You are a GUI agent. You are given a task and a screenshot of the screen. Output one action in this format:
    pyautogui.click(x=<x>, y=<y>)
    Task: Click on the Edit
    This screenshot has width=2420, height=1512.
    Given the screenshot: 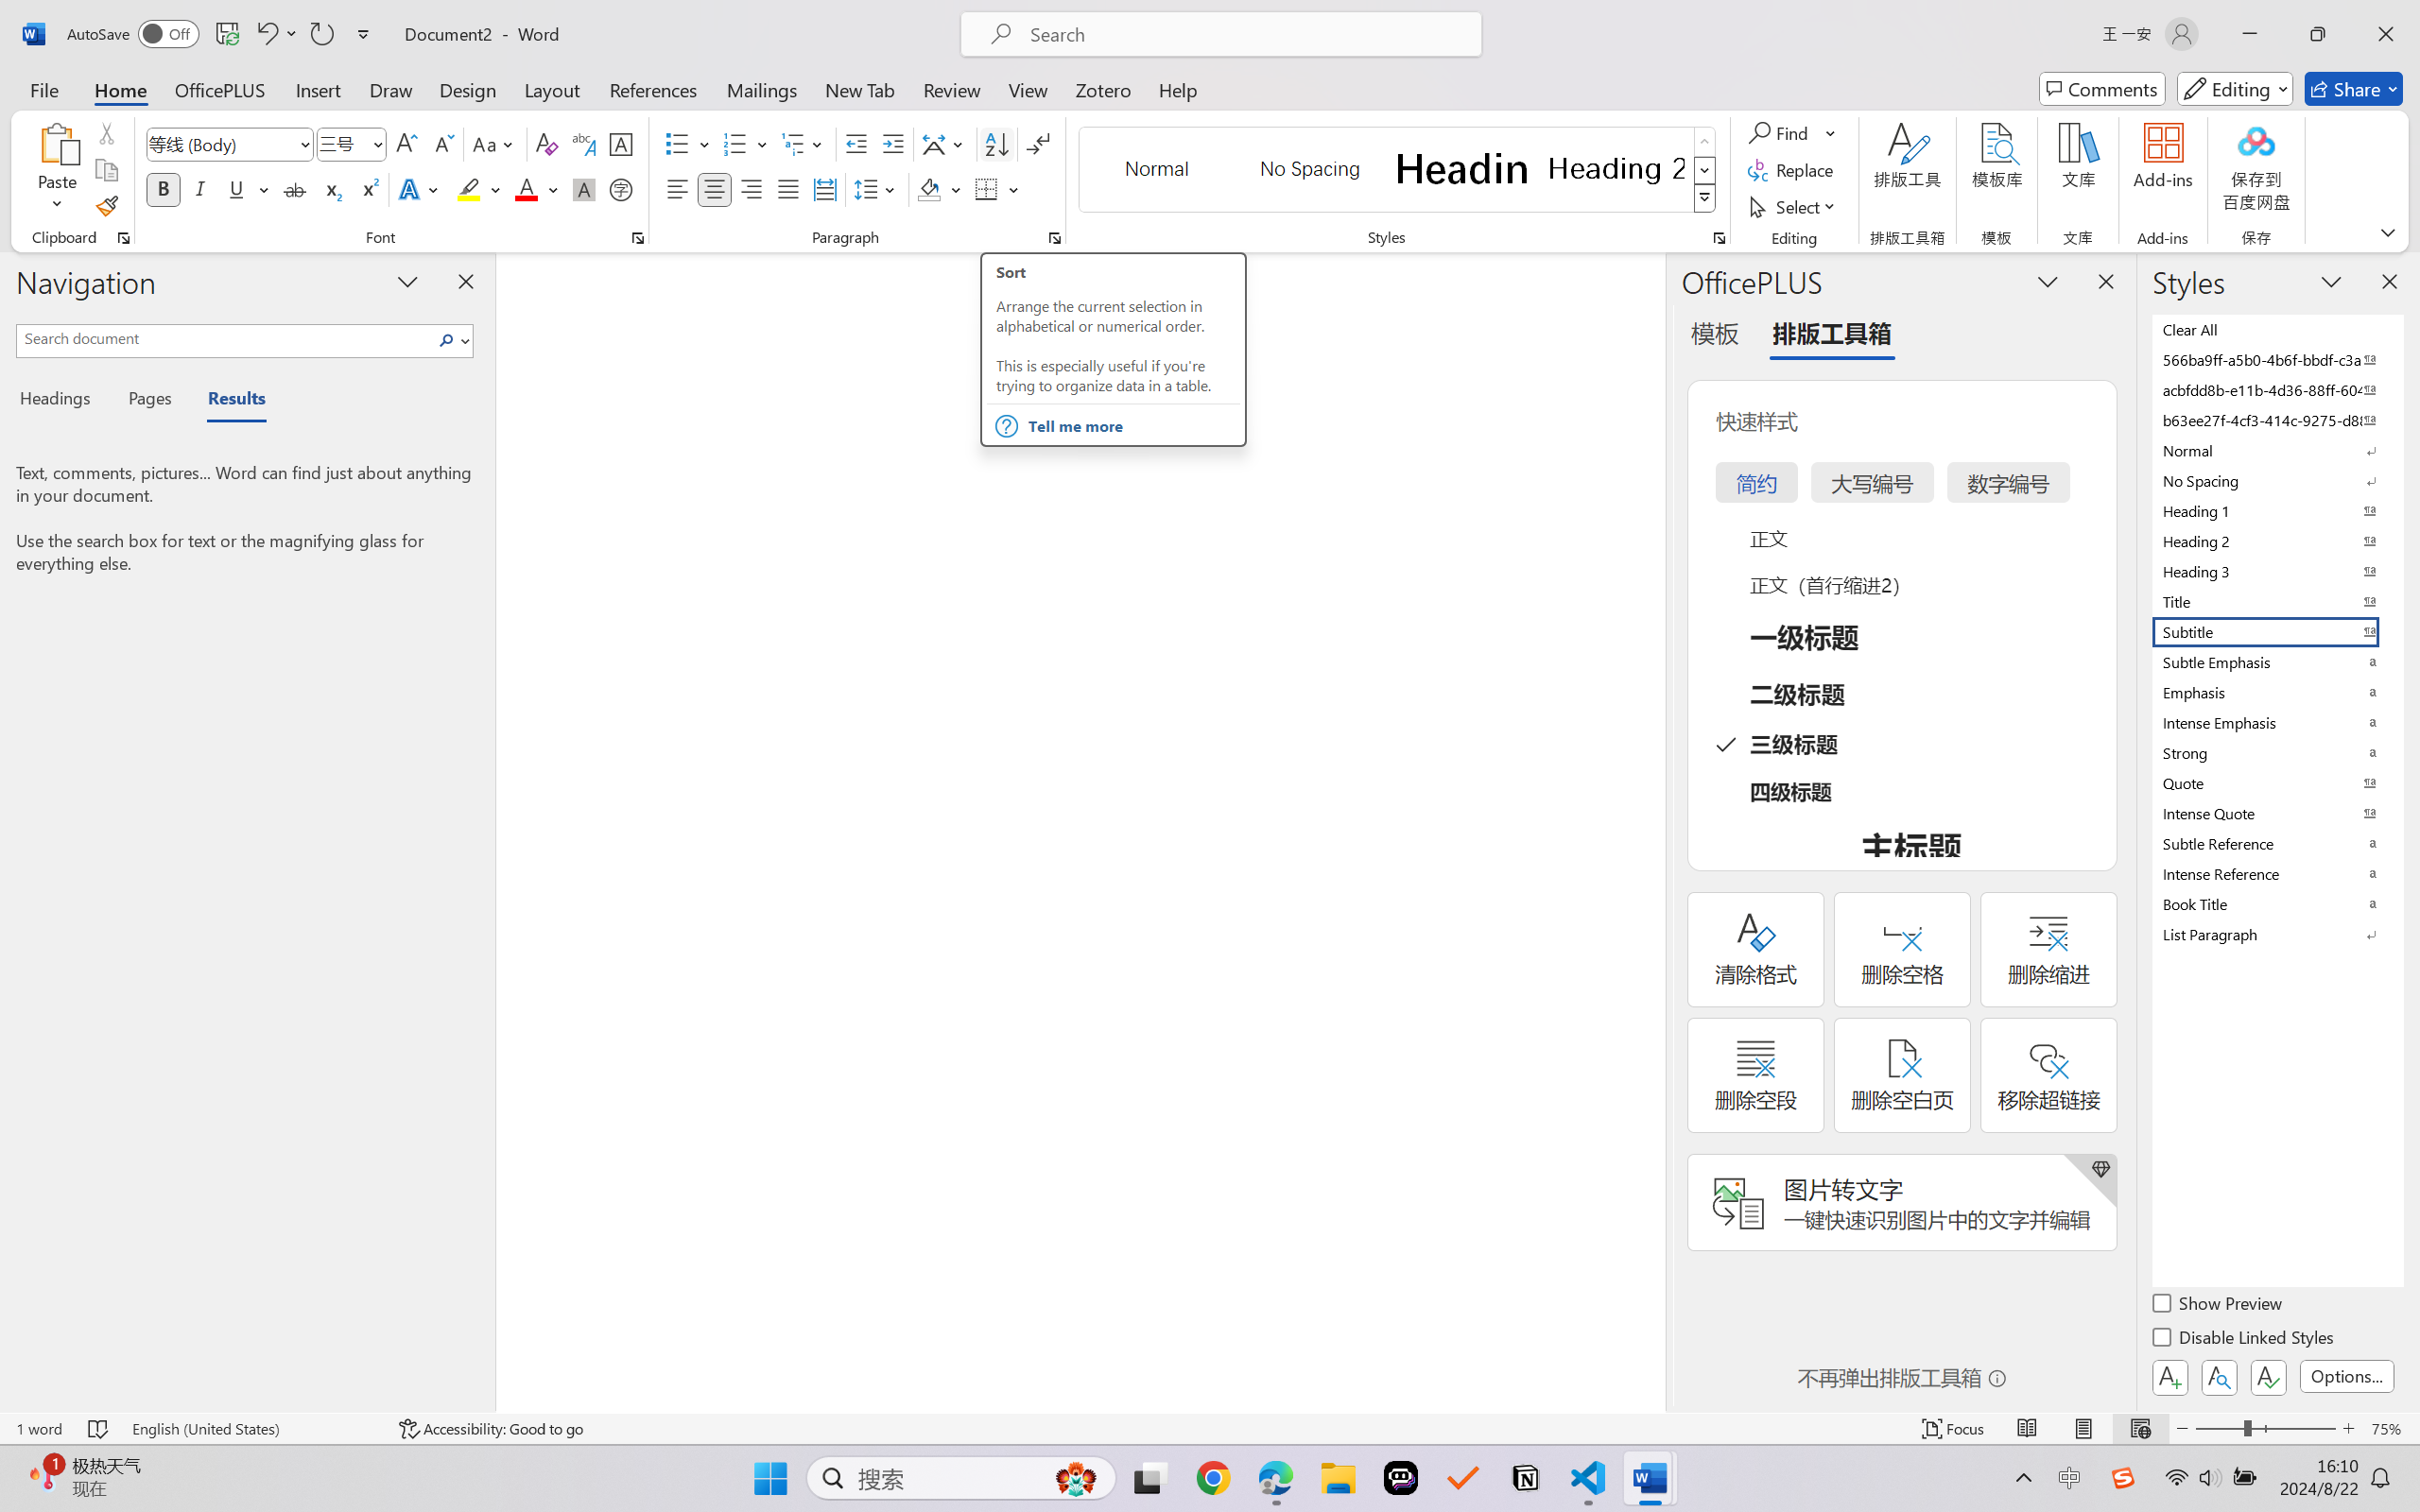 What is the action you would take?
    pyautogui.click(x=85, y=18)
    